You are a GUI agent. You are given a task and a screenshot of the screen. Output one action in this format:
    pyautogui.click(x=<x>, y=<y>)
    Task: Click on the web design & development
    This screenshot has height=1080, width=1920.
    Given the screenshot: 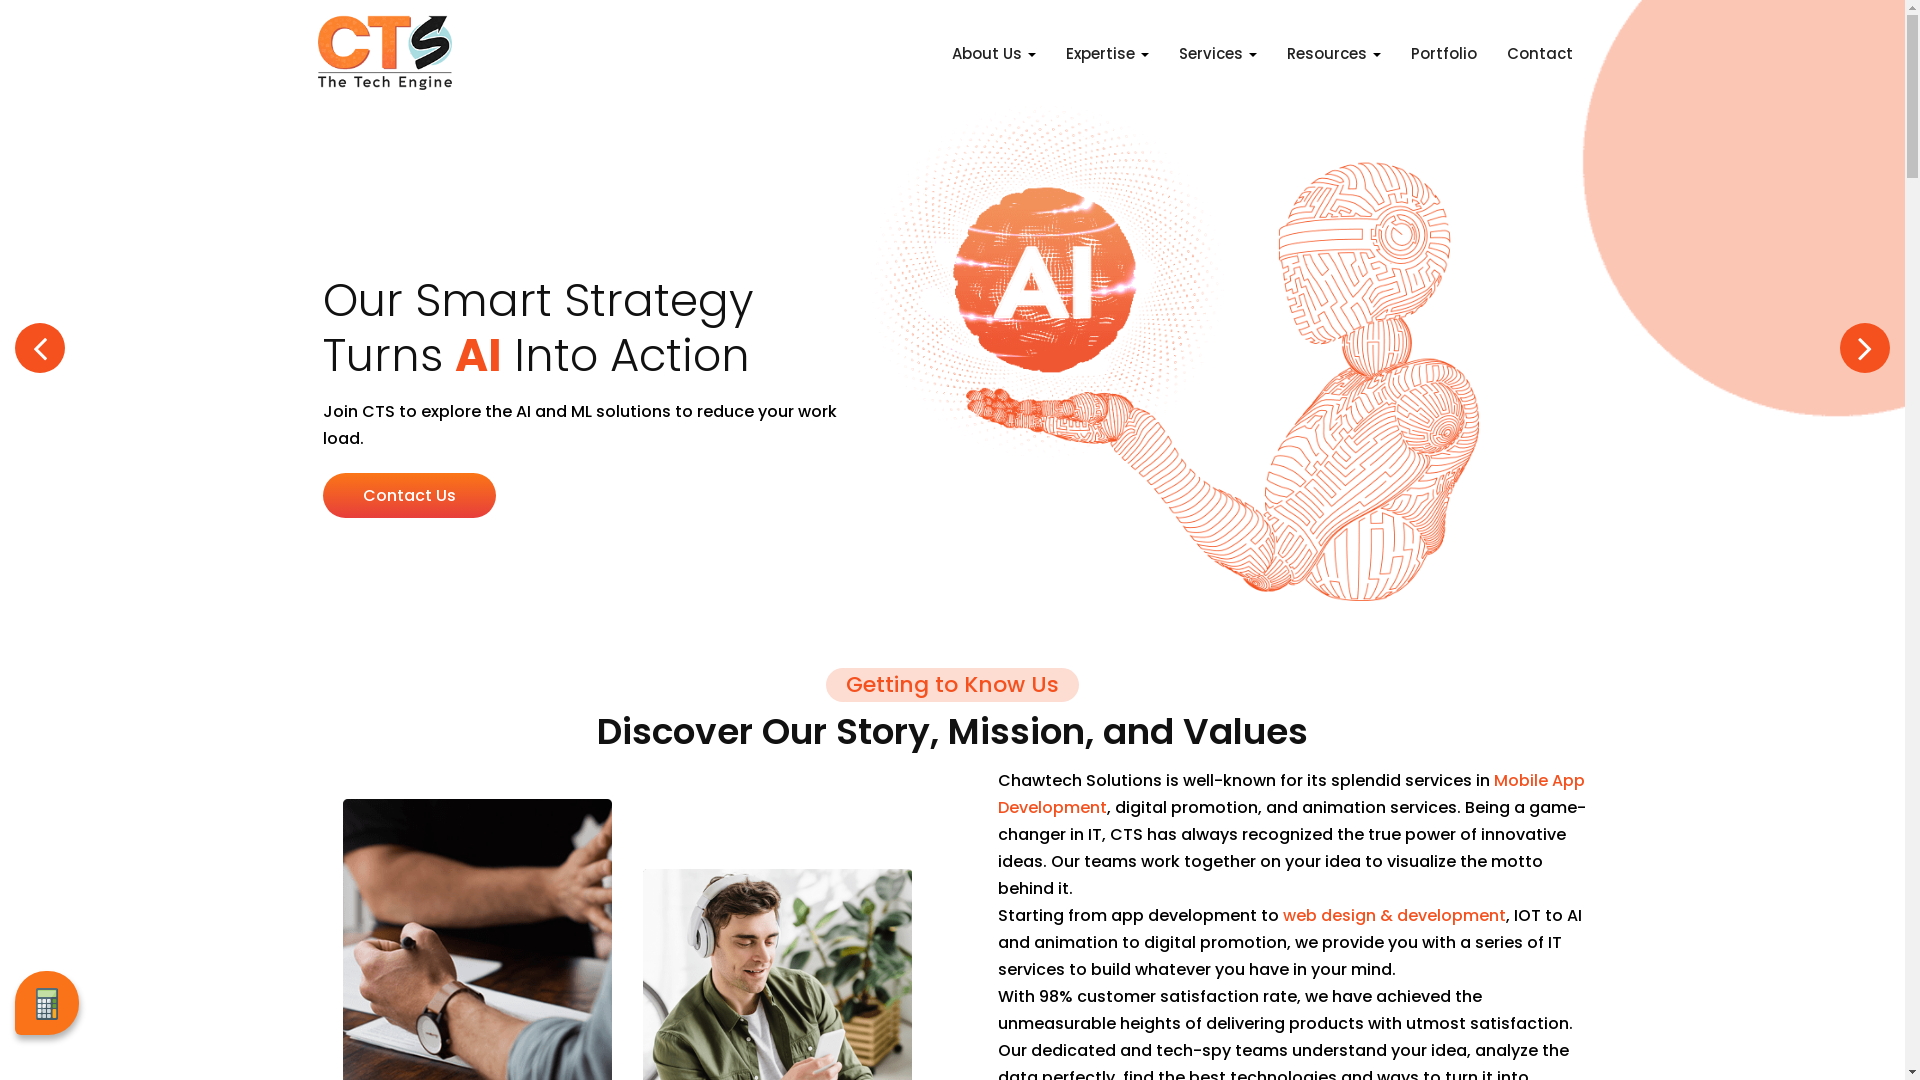 What is the action you would take?
    pyautogui.click(x=1394, y=916)
    